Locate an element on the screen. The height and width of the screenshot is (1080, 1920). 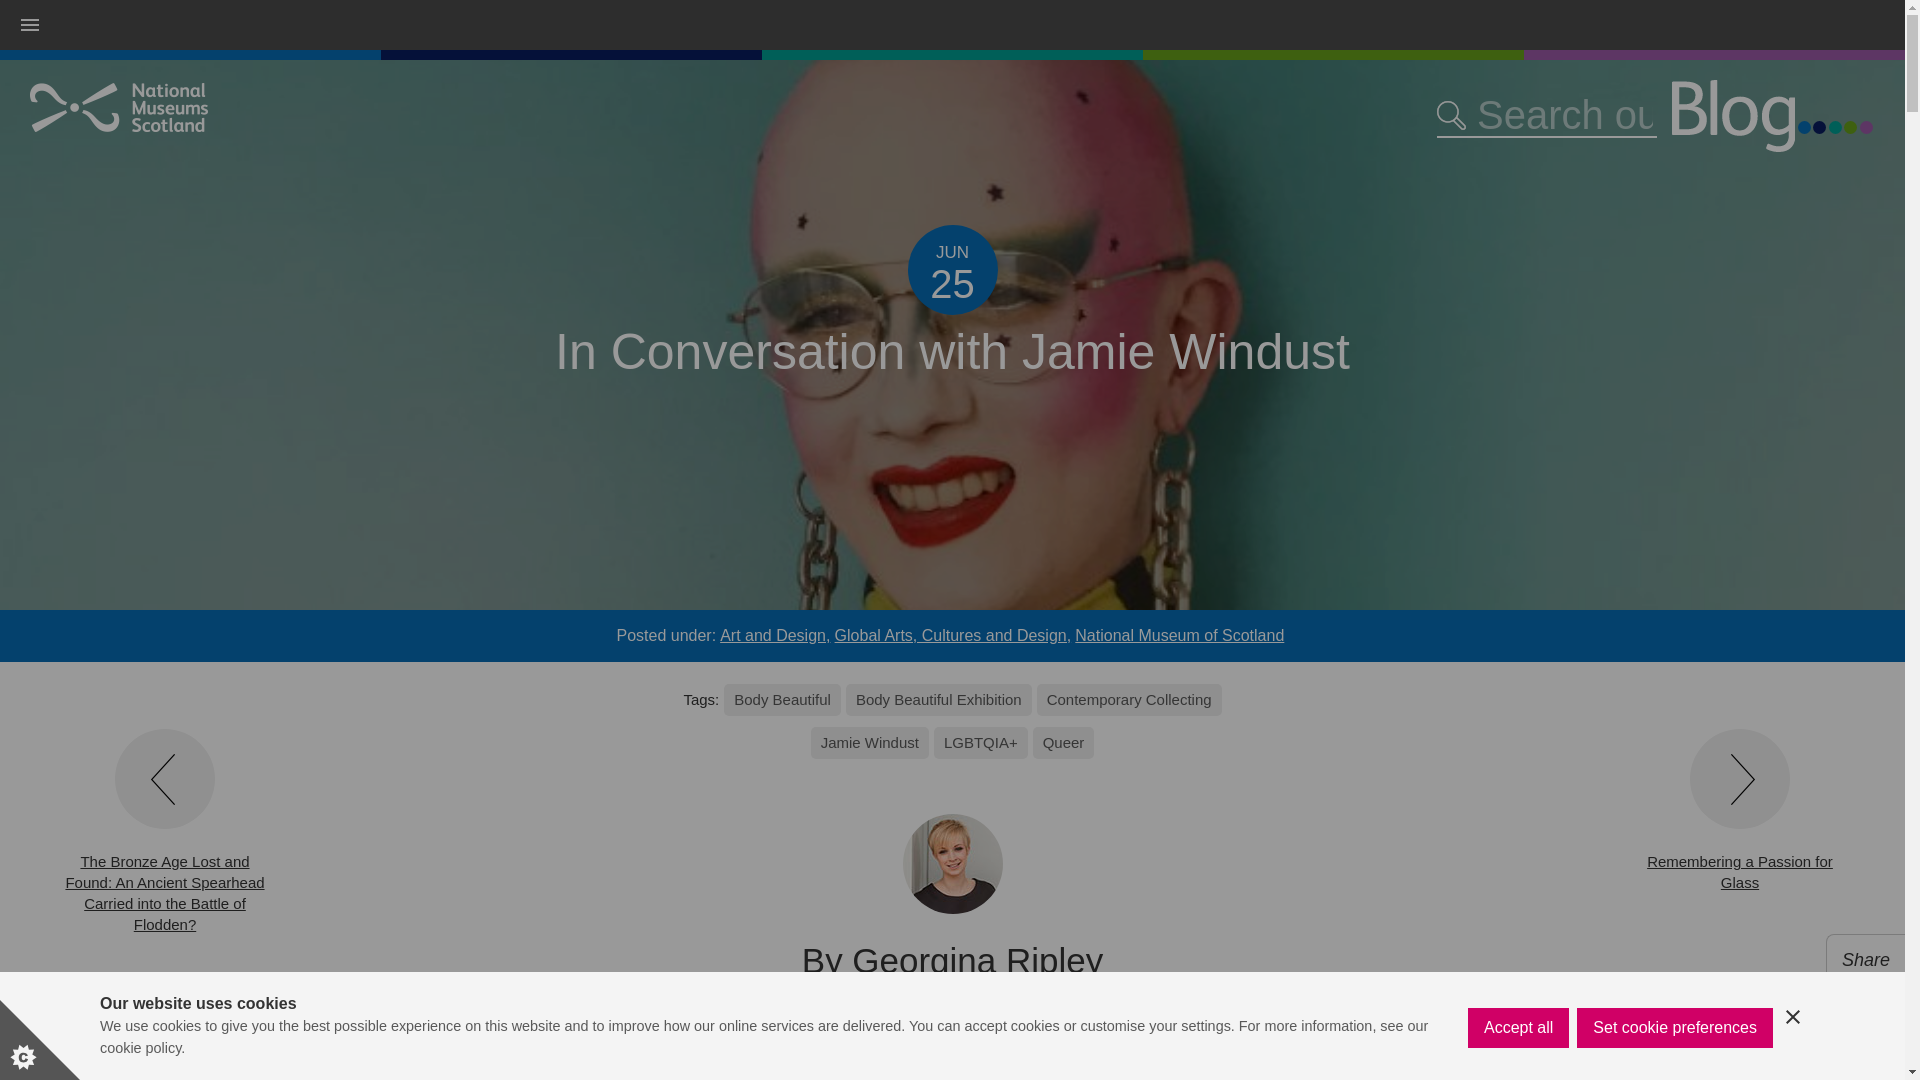
View all posts in National Museum of Scotland is located at coordinates (1180, 635).